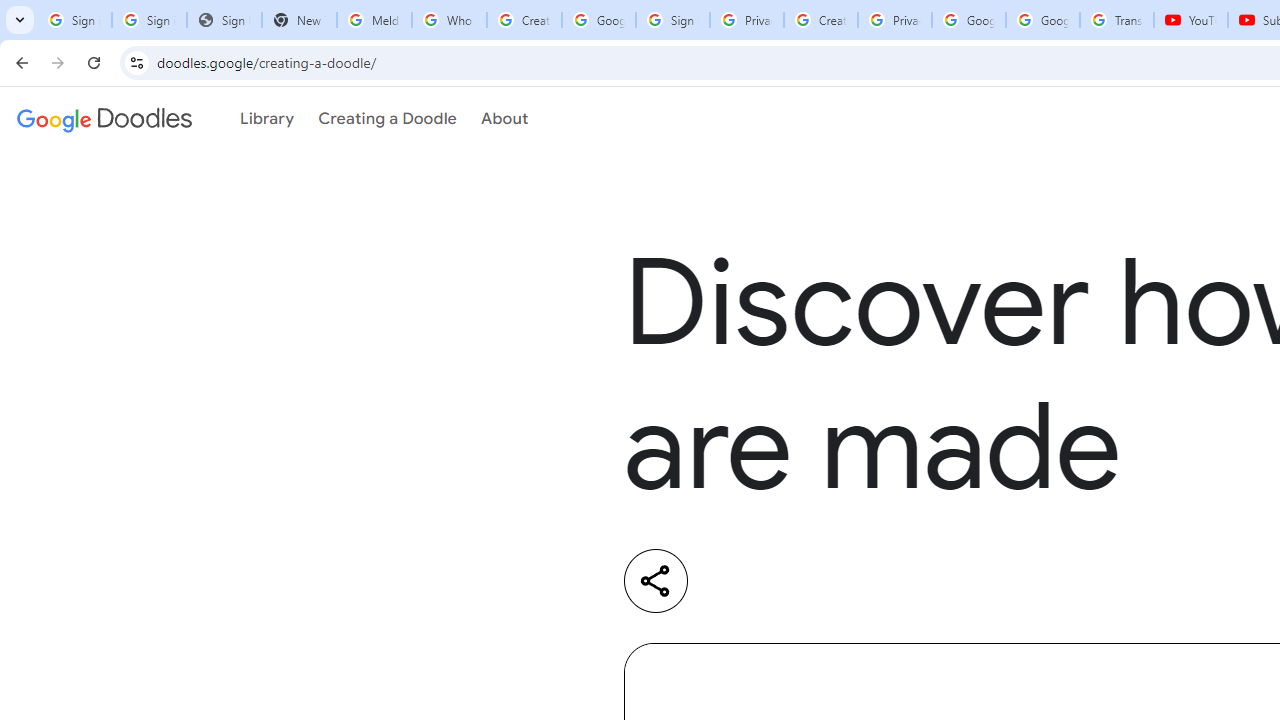 The width and height of the screenshot is (1280, 720). I want to click on Sign in - Google Accounts, so click(673, 20).